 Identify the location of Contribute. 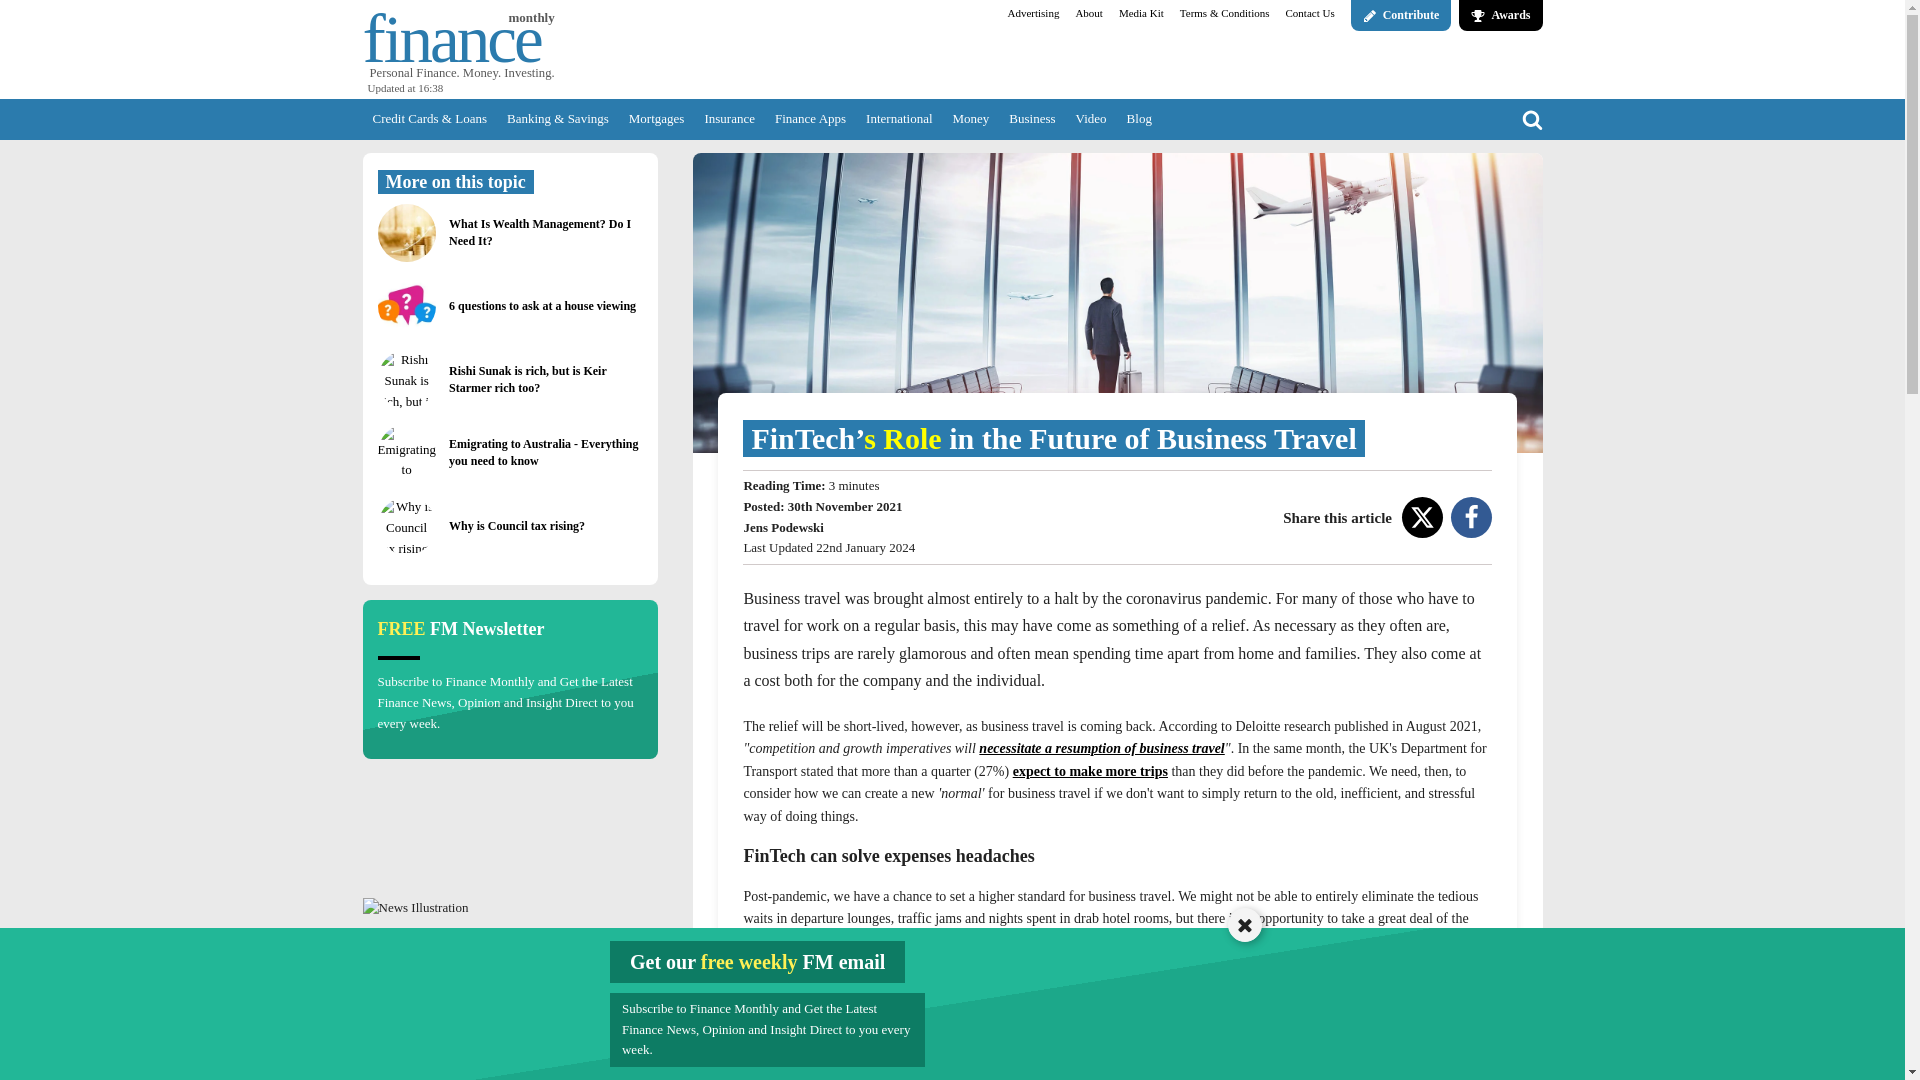
(1401, 16).